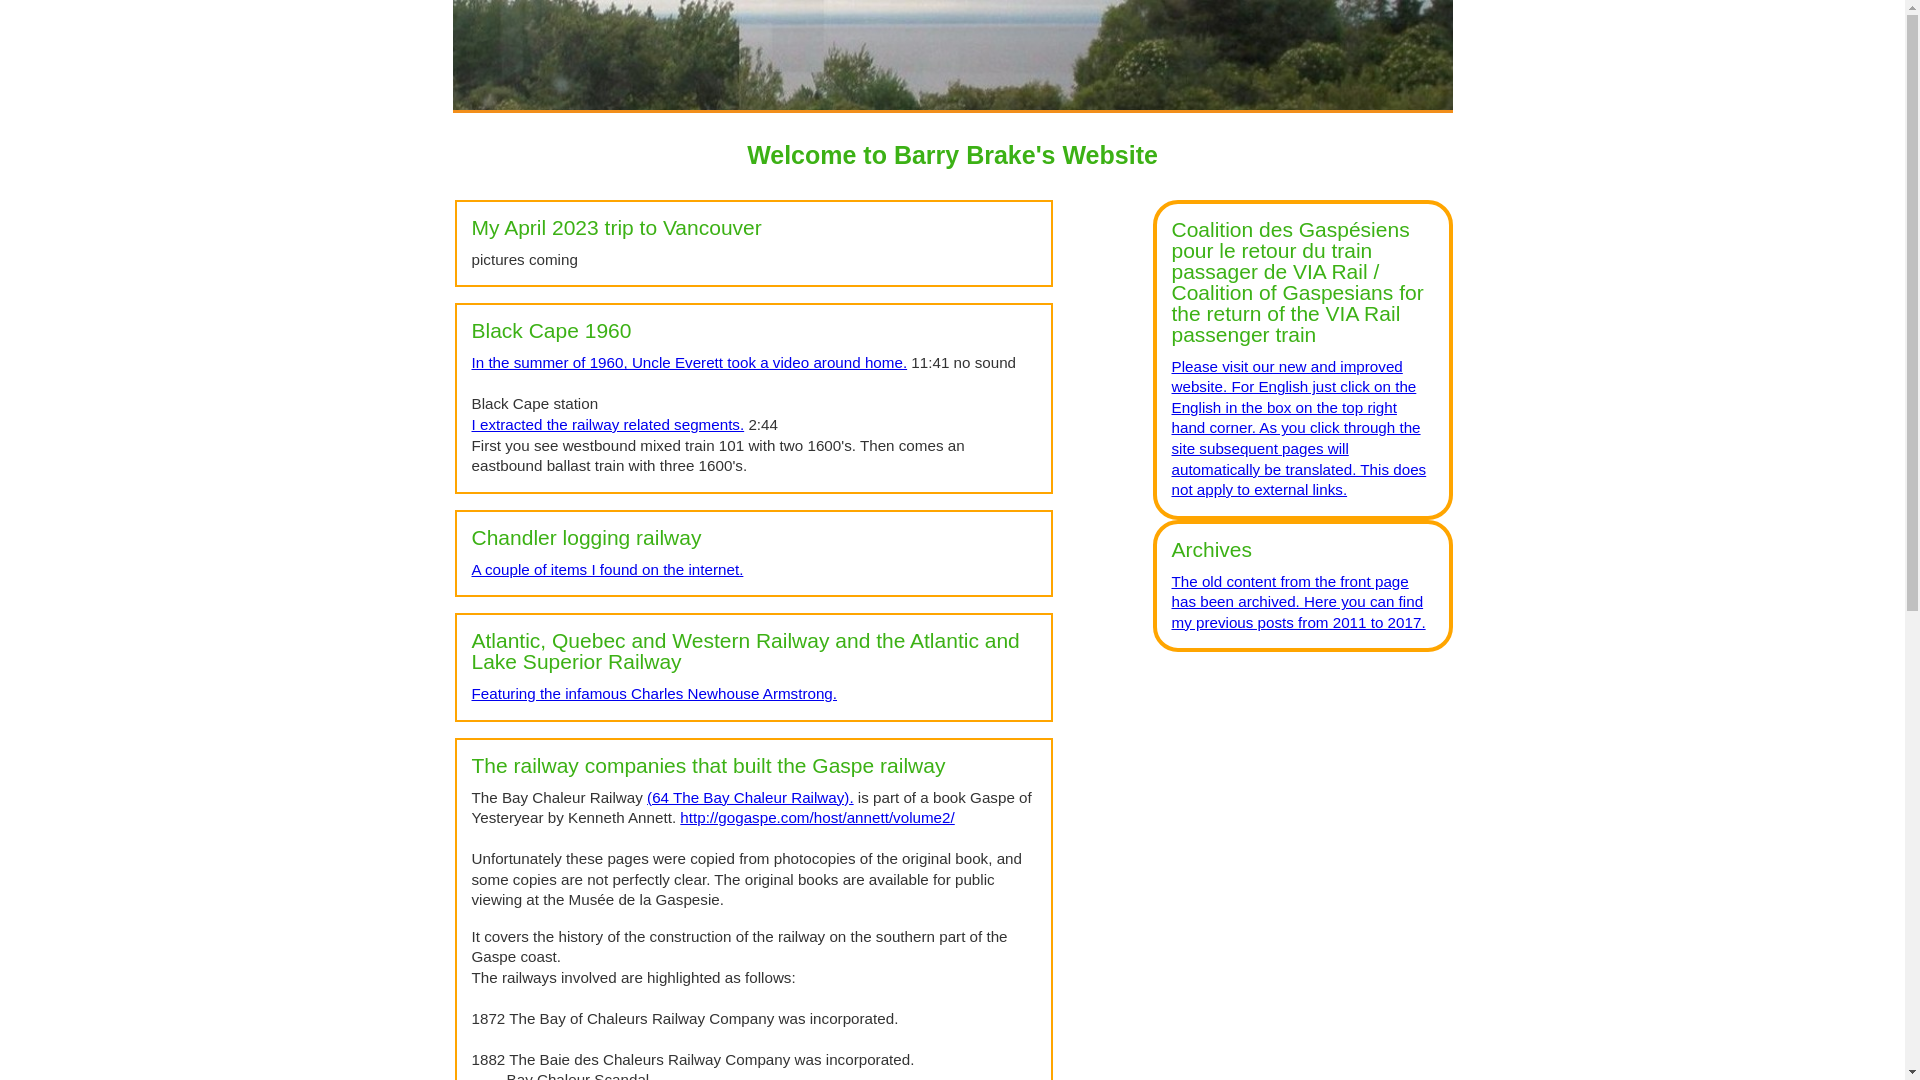 The image size is (1920, 1080). What do you see at coordinates (655, 694) in the screenshot?
I see `Featuring the infamous Charles Newhouse Armstrong.` at bounding box center [655, 694].